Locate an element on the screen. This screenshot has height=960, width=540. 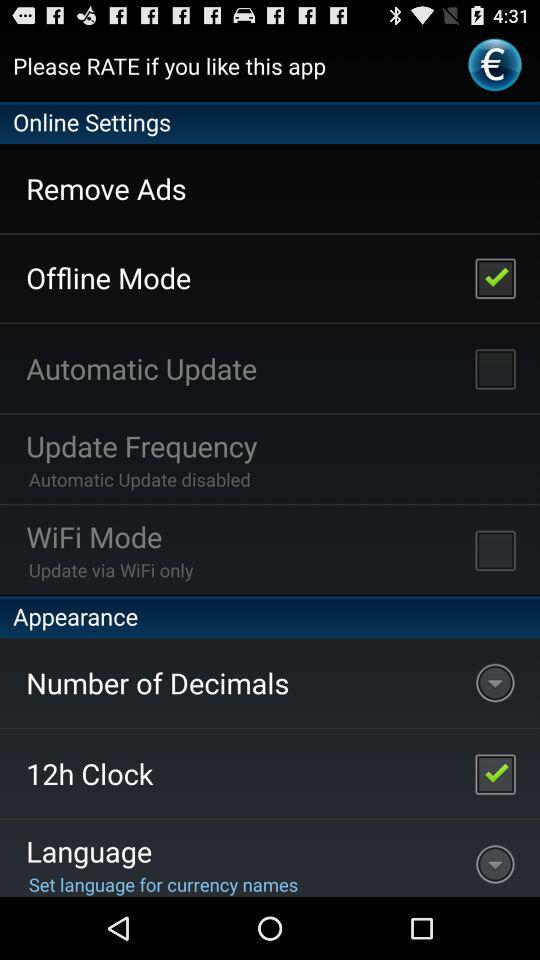
view time as 12 or 24 digits is located at coordinates (495, 774).